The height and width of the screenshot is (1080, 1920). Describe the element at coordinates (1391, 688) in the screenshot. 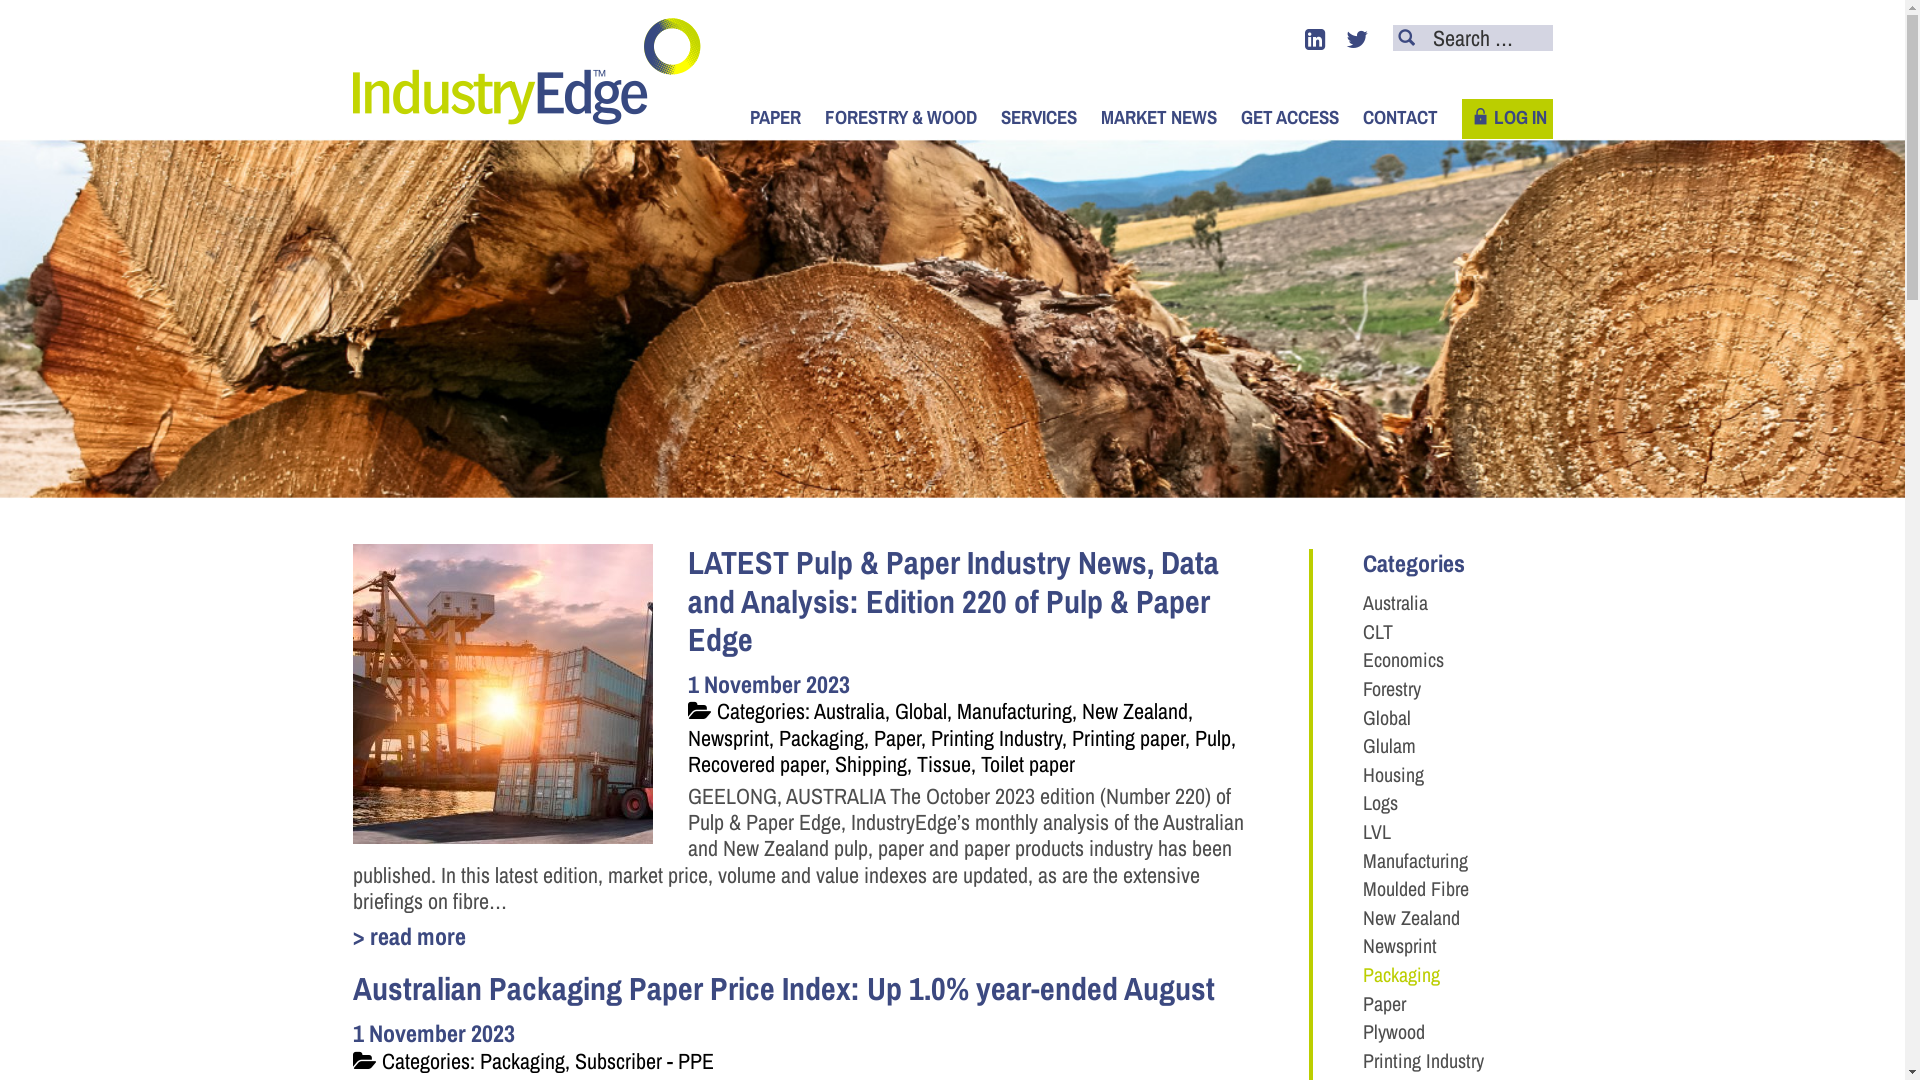

I see `Forestry` at that location.